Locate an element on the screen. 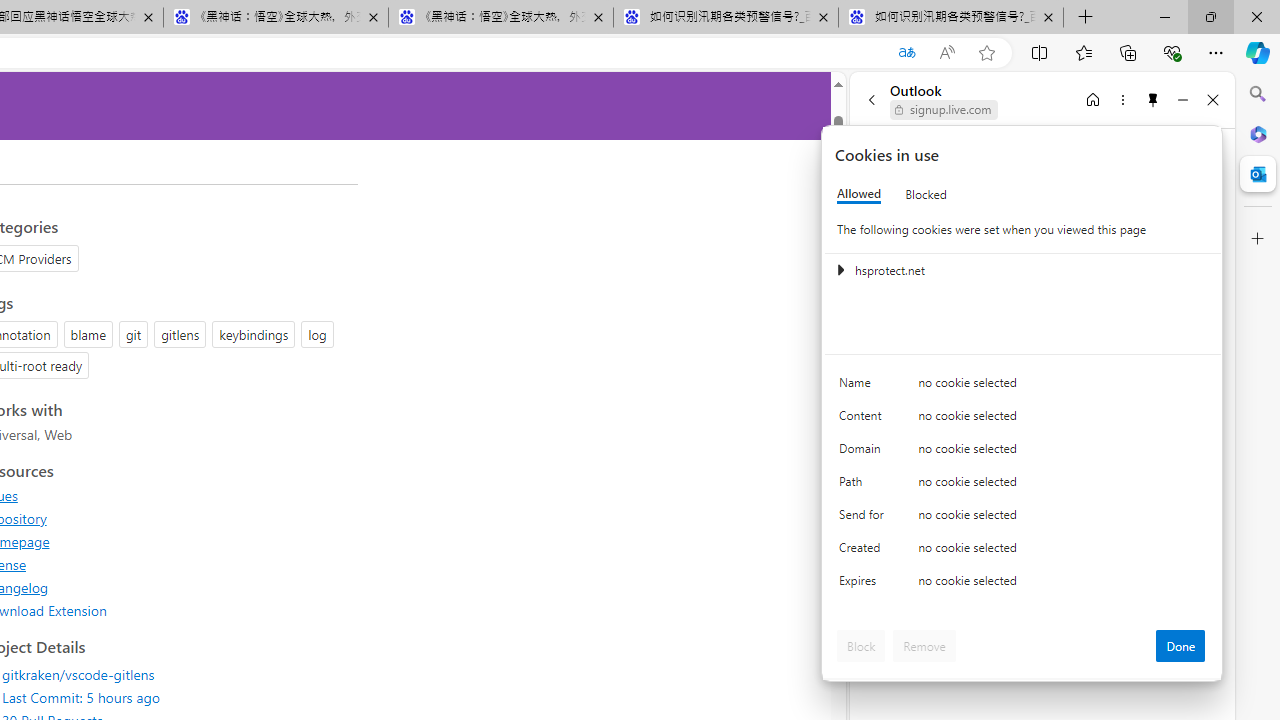 This screenshot has width=1280, height=720. Done is located at coordinates (1180, 646).